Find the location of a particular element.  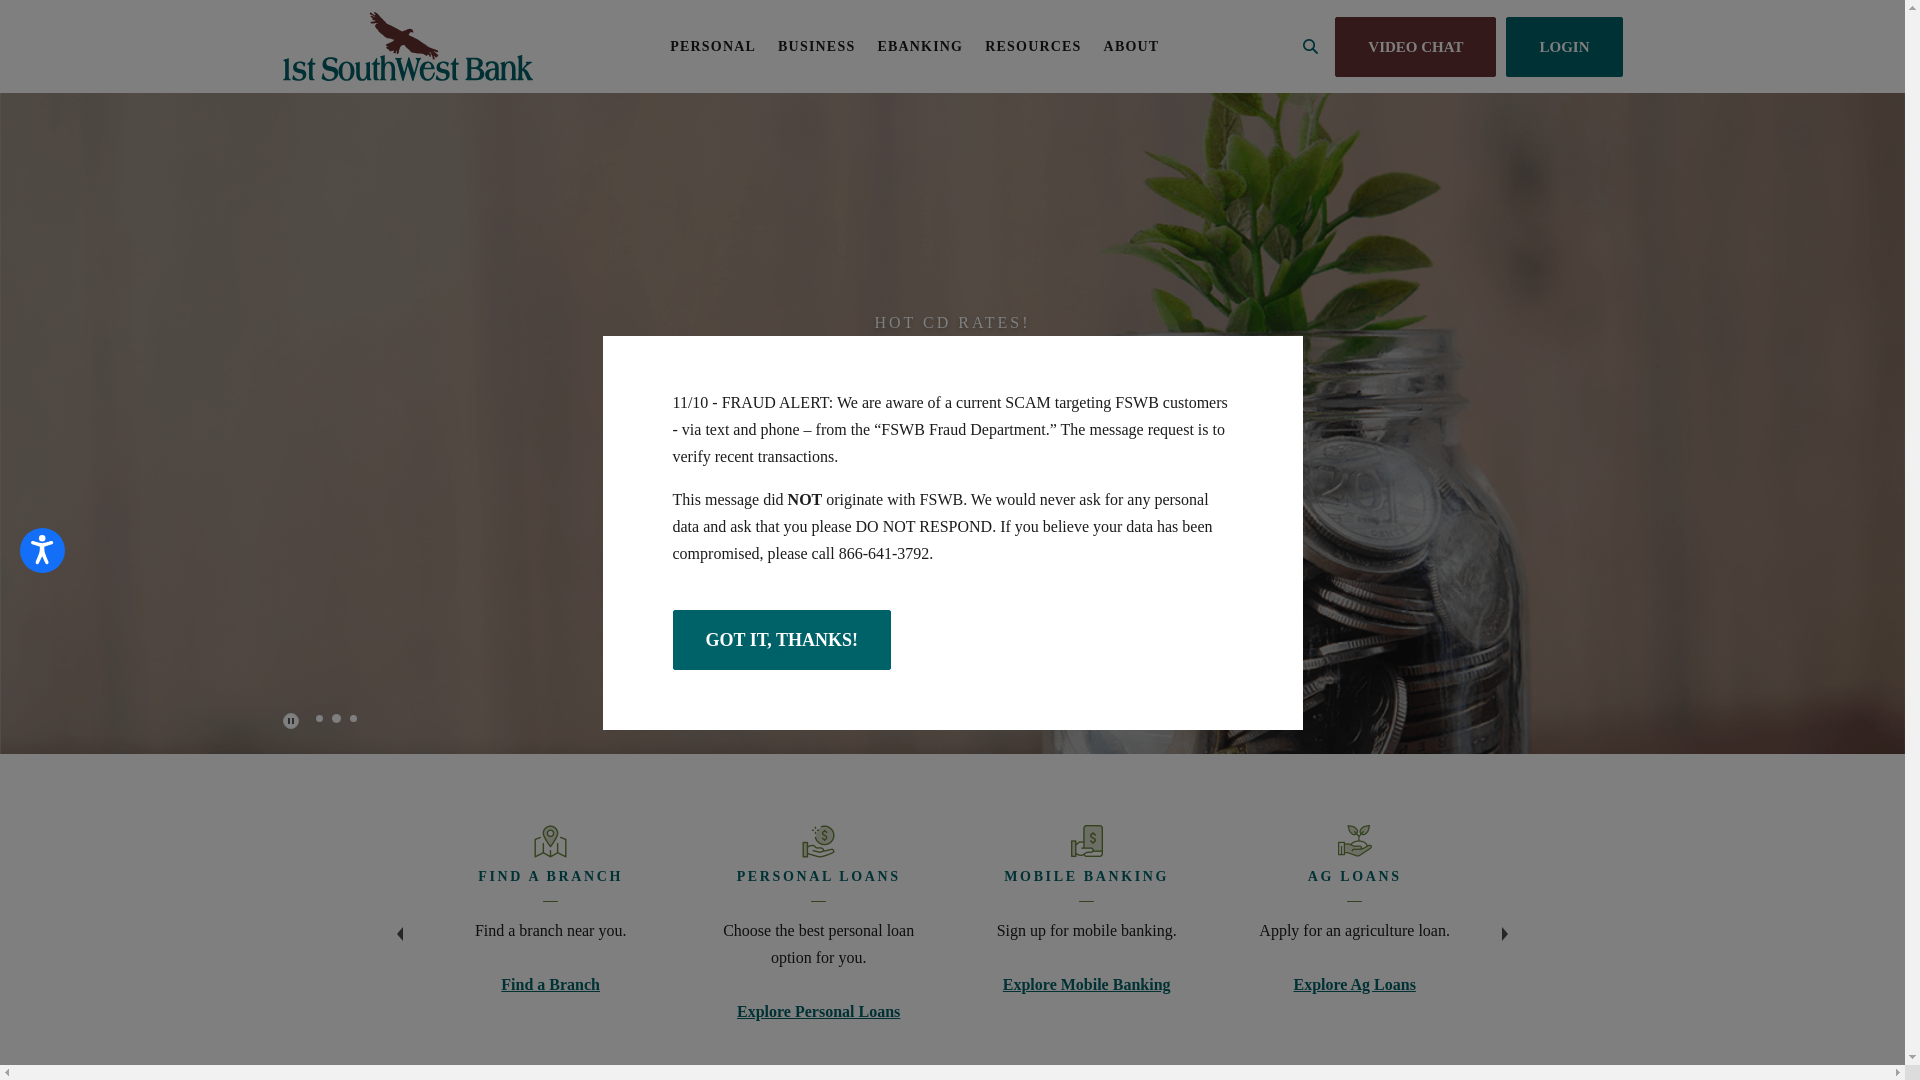

Play Main Slider/Pause Main Slider is located at coordinates (290, 721).